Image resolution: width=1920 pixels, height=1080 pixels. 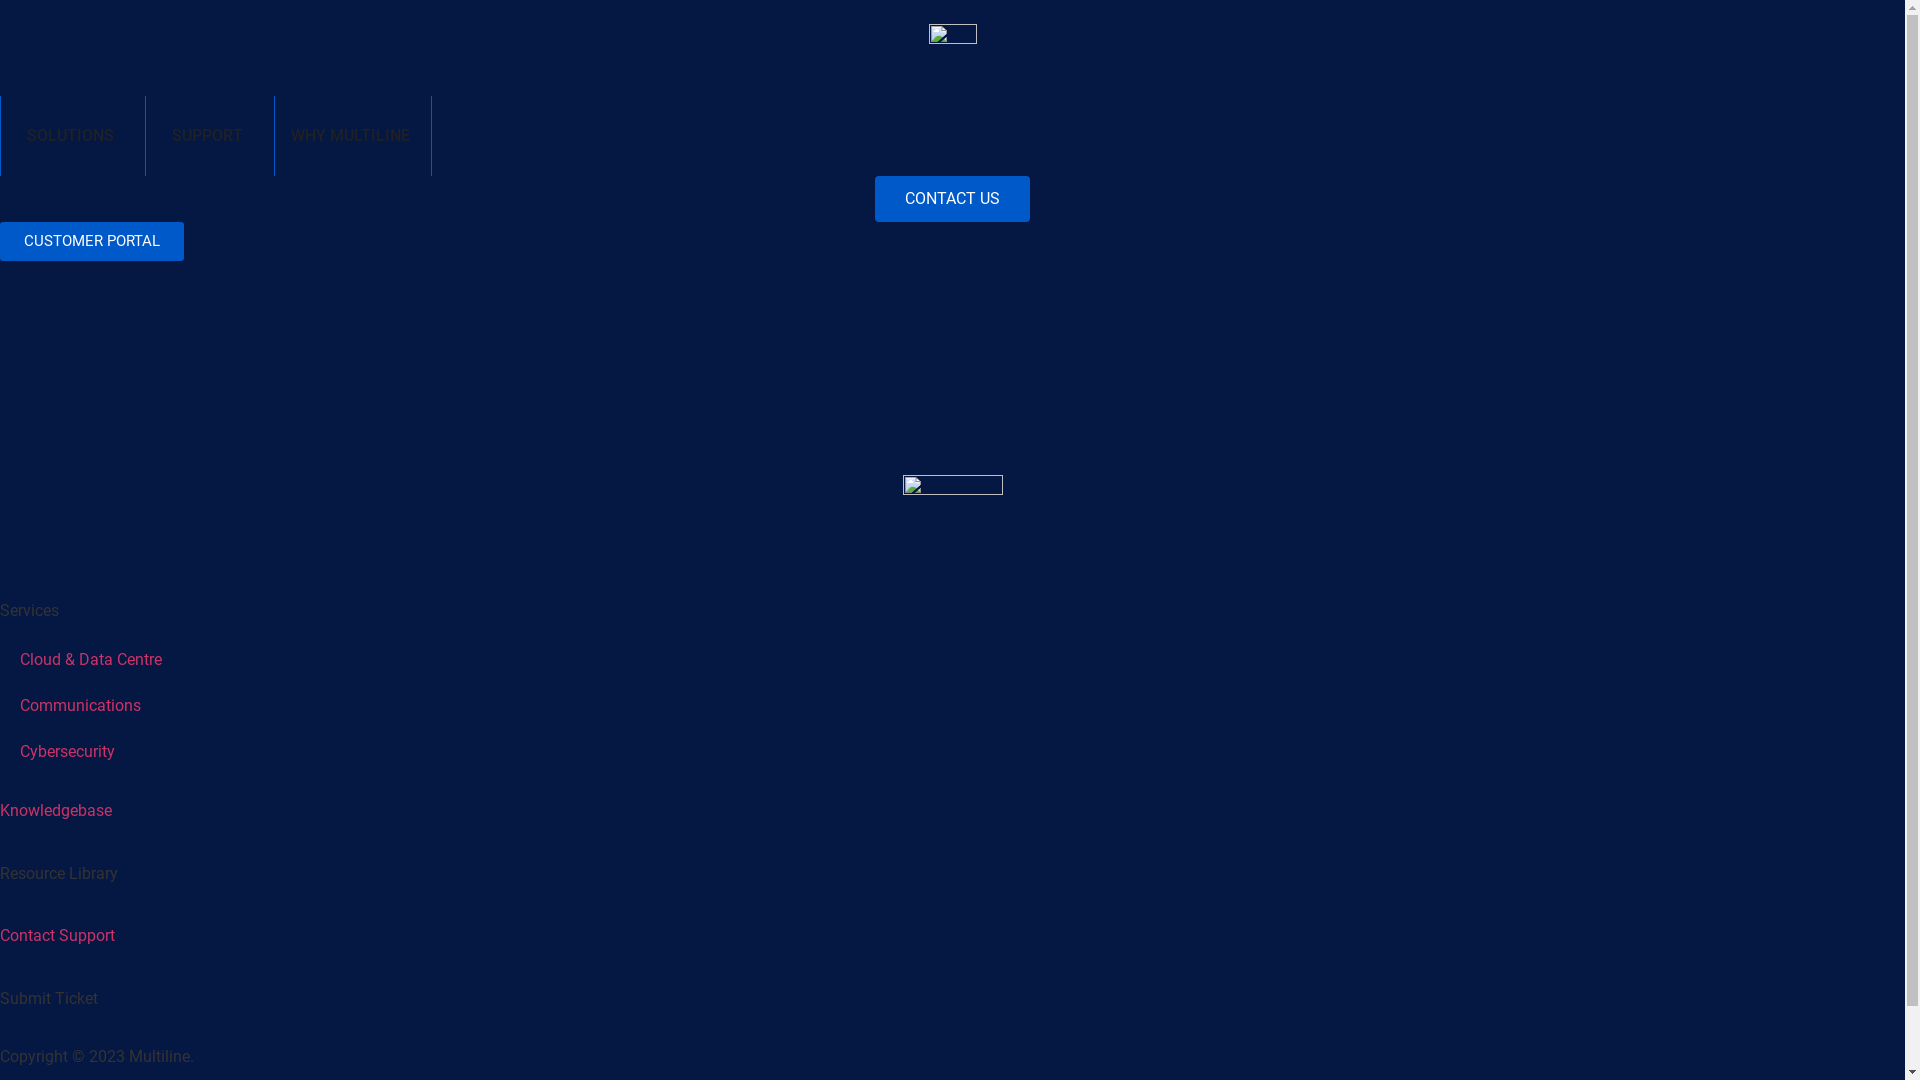 I want to click on Contact Support, so click(x=58, y=936).